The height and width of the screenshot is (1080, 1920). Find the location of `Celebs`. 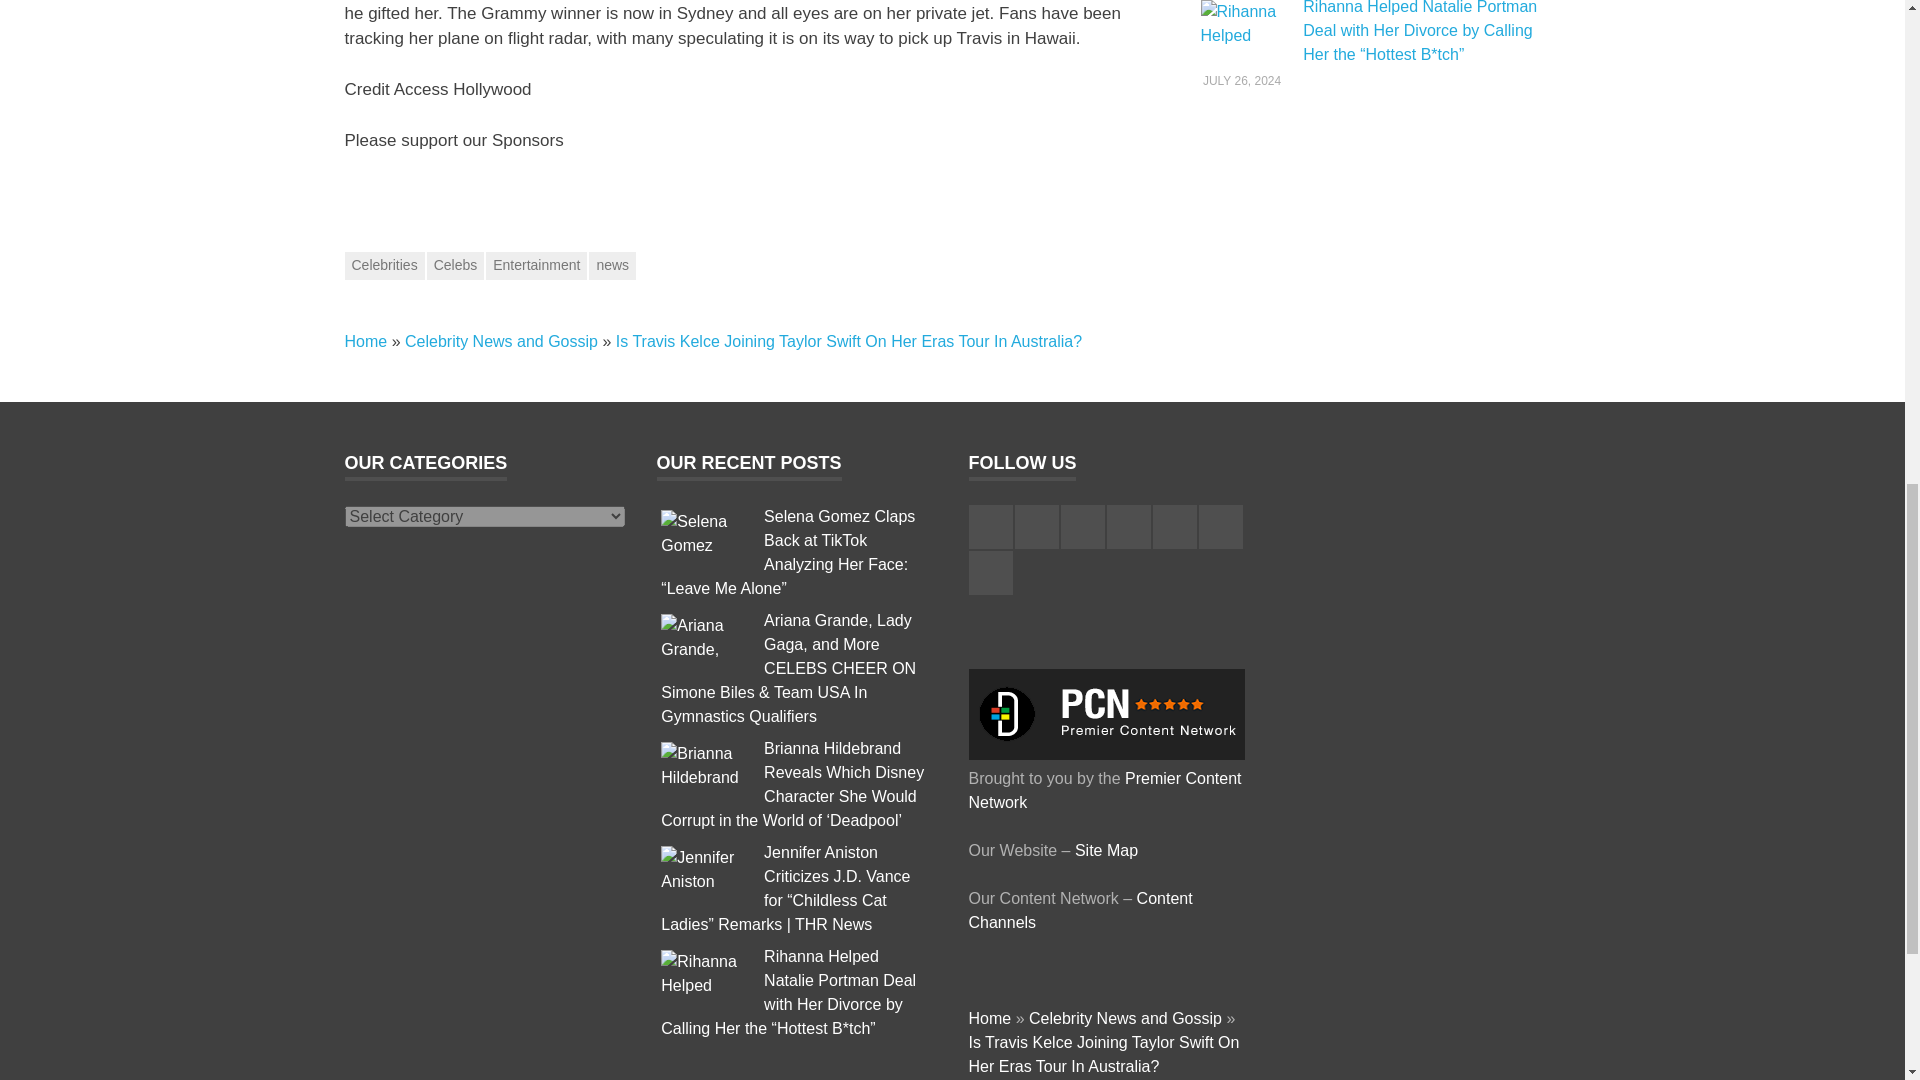

Celebs is located at coordinates (456, 265).